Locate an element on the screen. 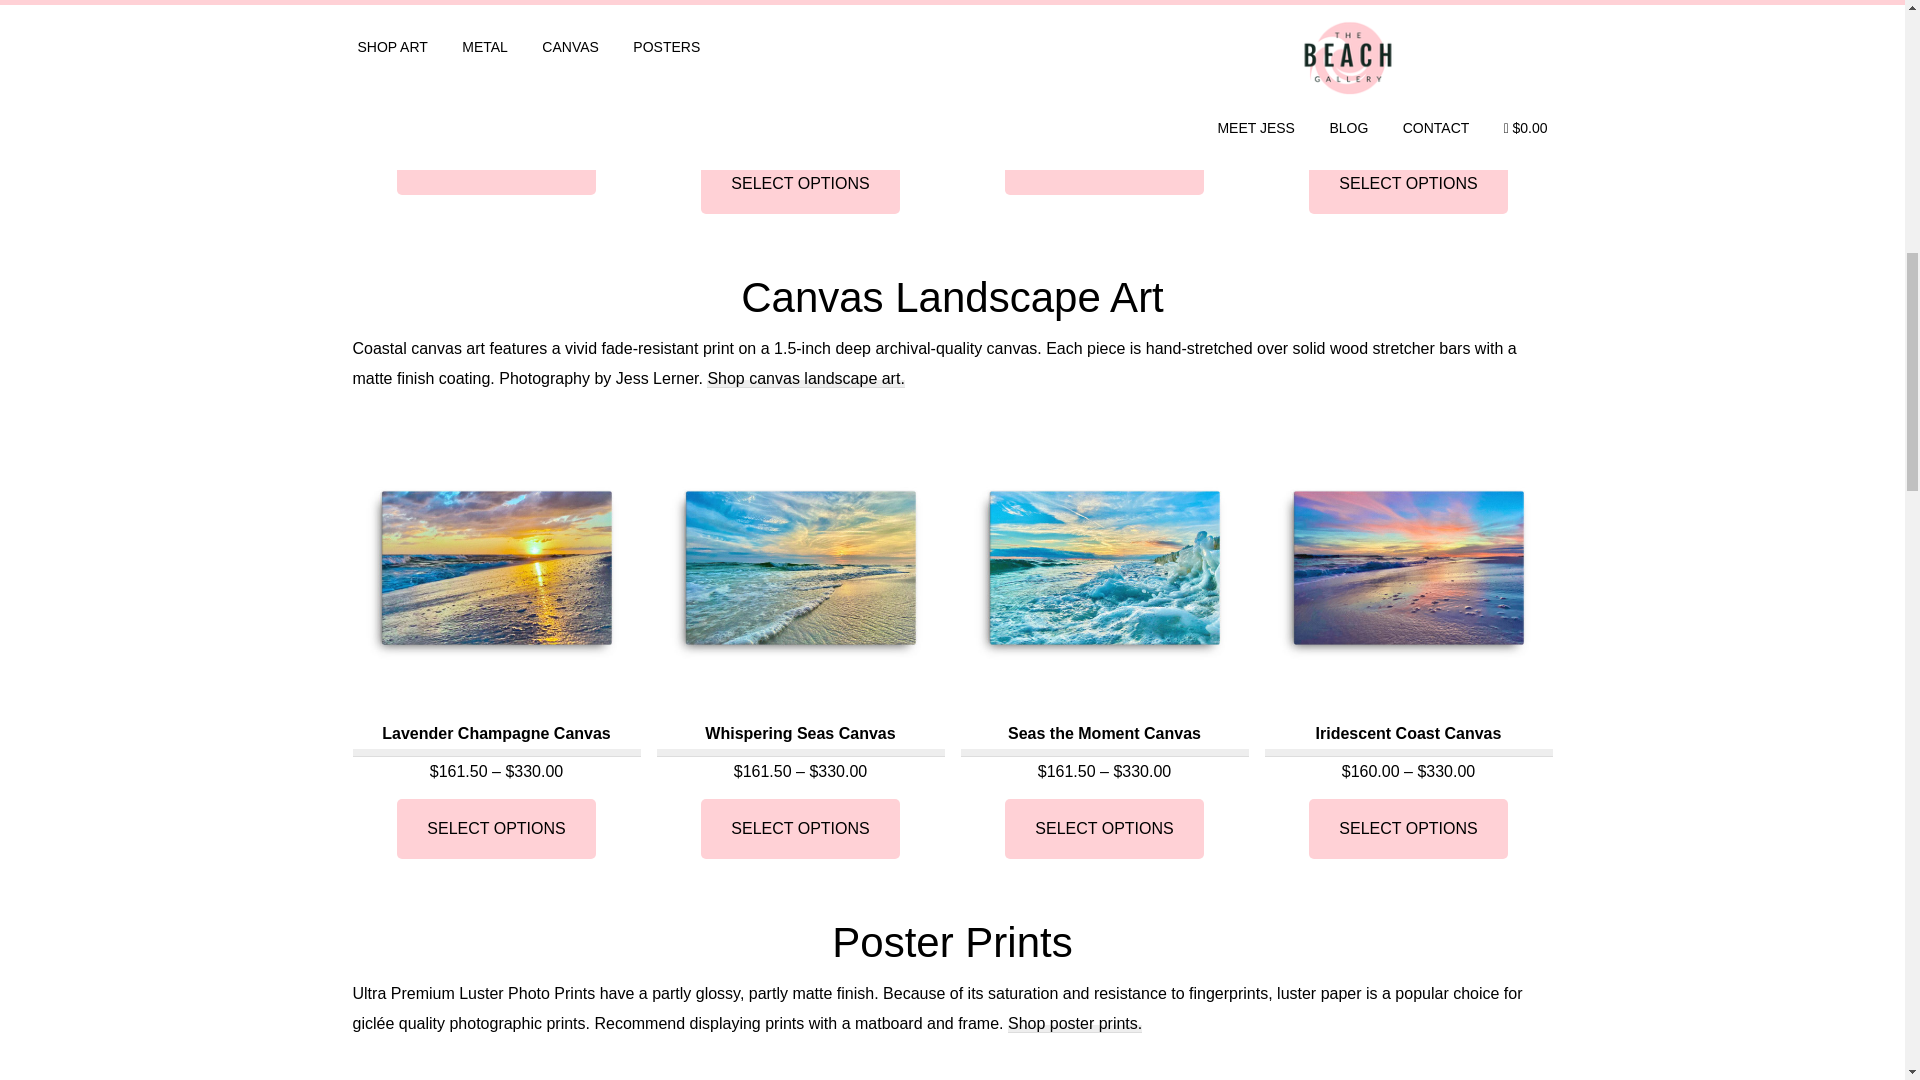 This screenshot has width=1920, height=1080. Shop canvas landscape art. is located at coordinates (805, 378).